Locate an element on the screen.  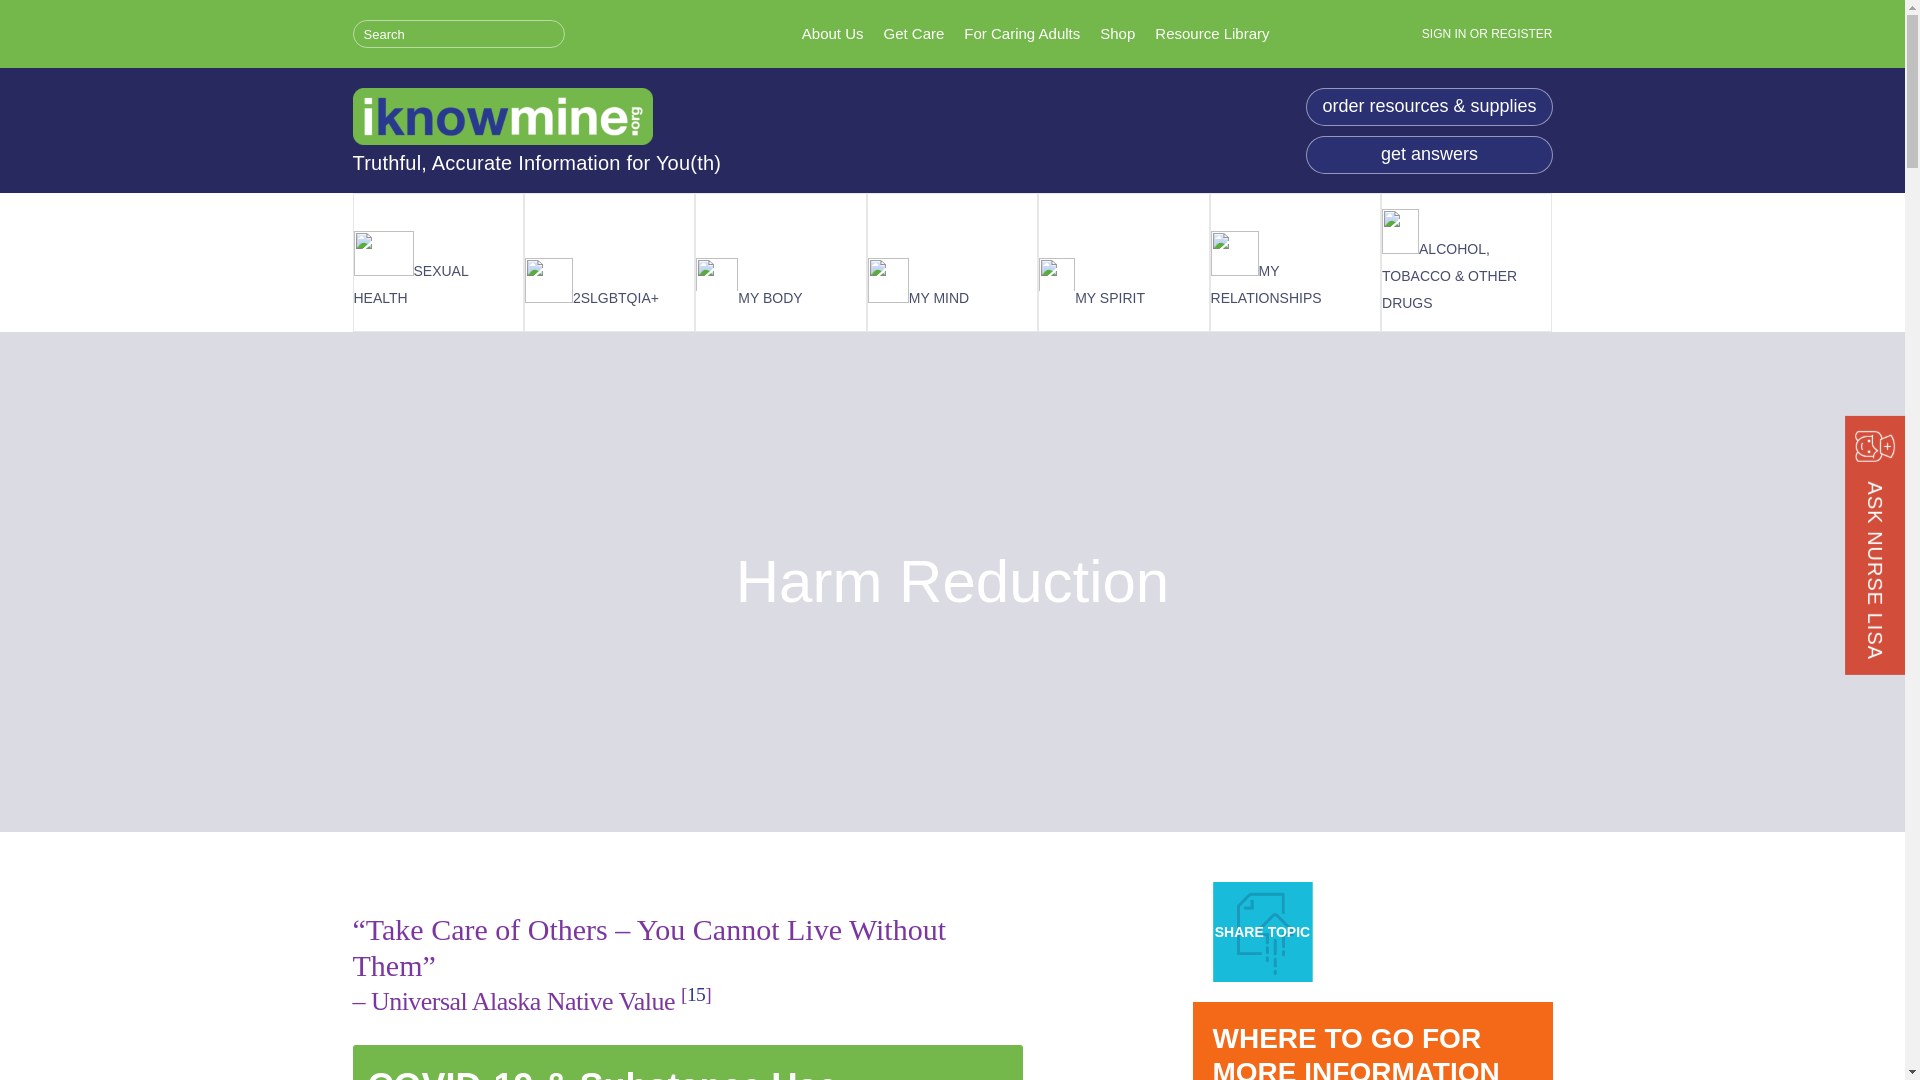
MY SPIRIT is located at coordinates (1122, 284).